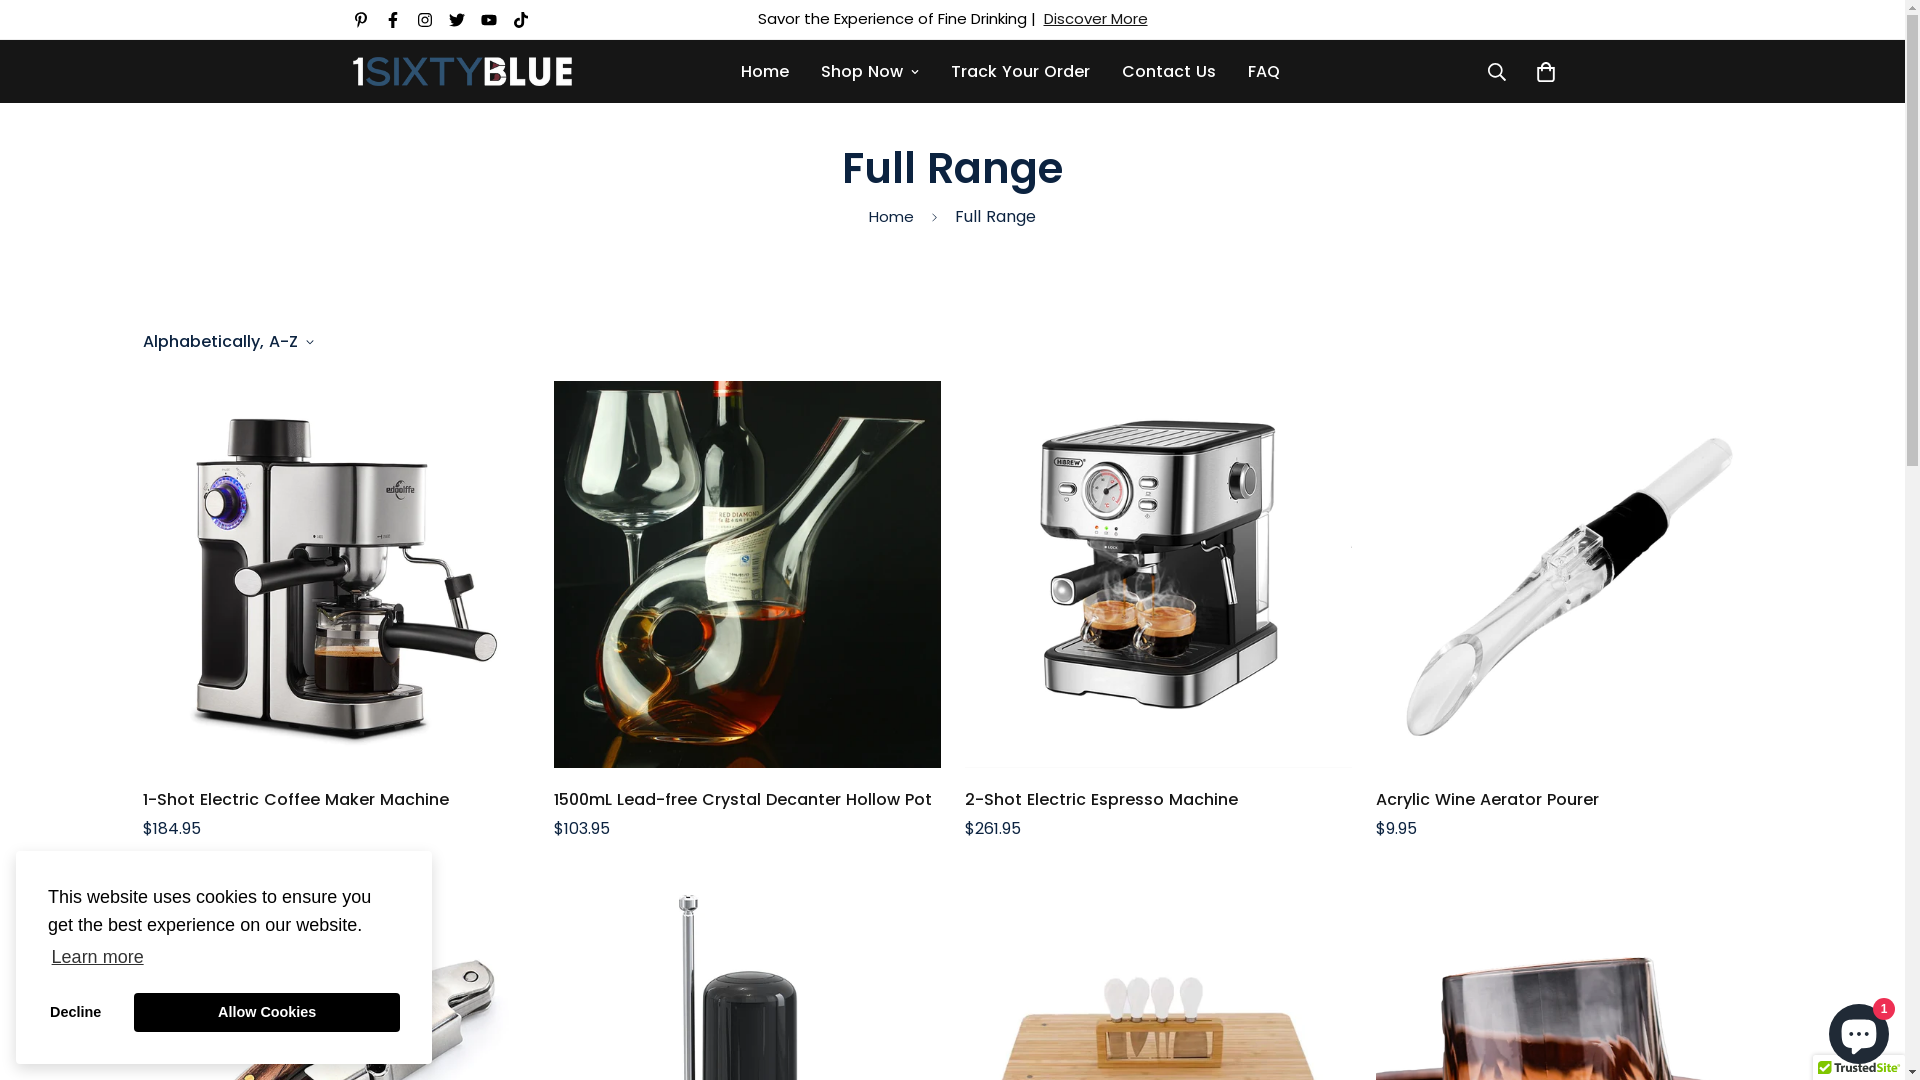 The image size is (1920, 1080). What do you see at coordinates (870, 72) in the screenshot?
I see `Shop Now` at bounding box center [870, 72].